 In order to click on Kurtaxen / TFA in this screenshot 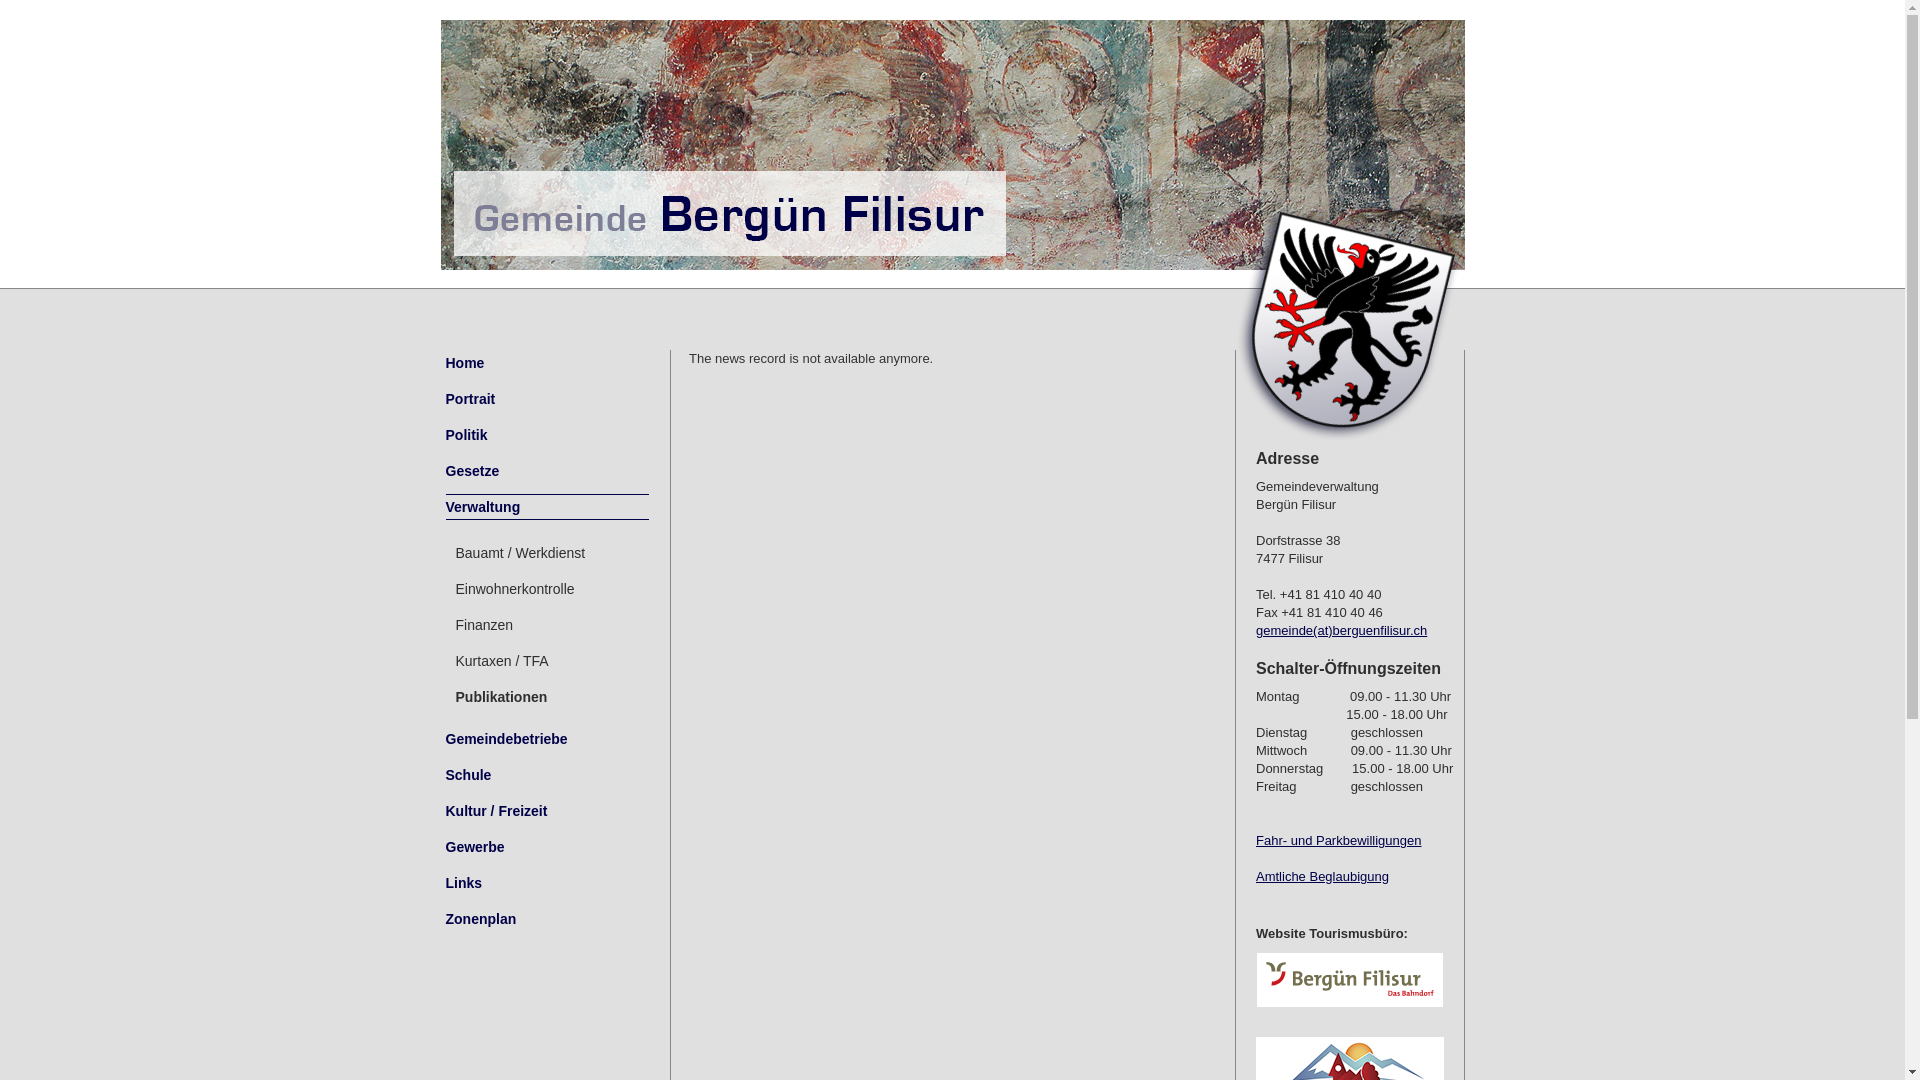, I will do `click(548, 661)`.